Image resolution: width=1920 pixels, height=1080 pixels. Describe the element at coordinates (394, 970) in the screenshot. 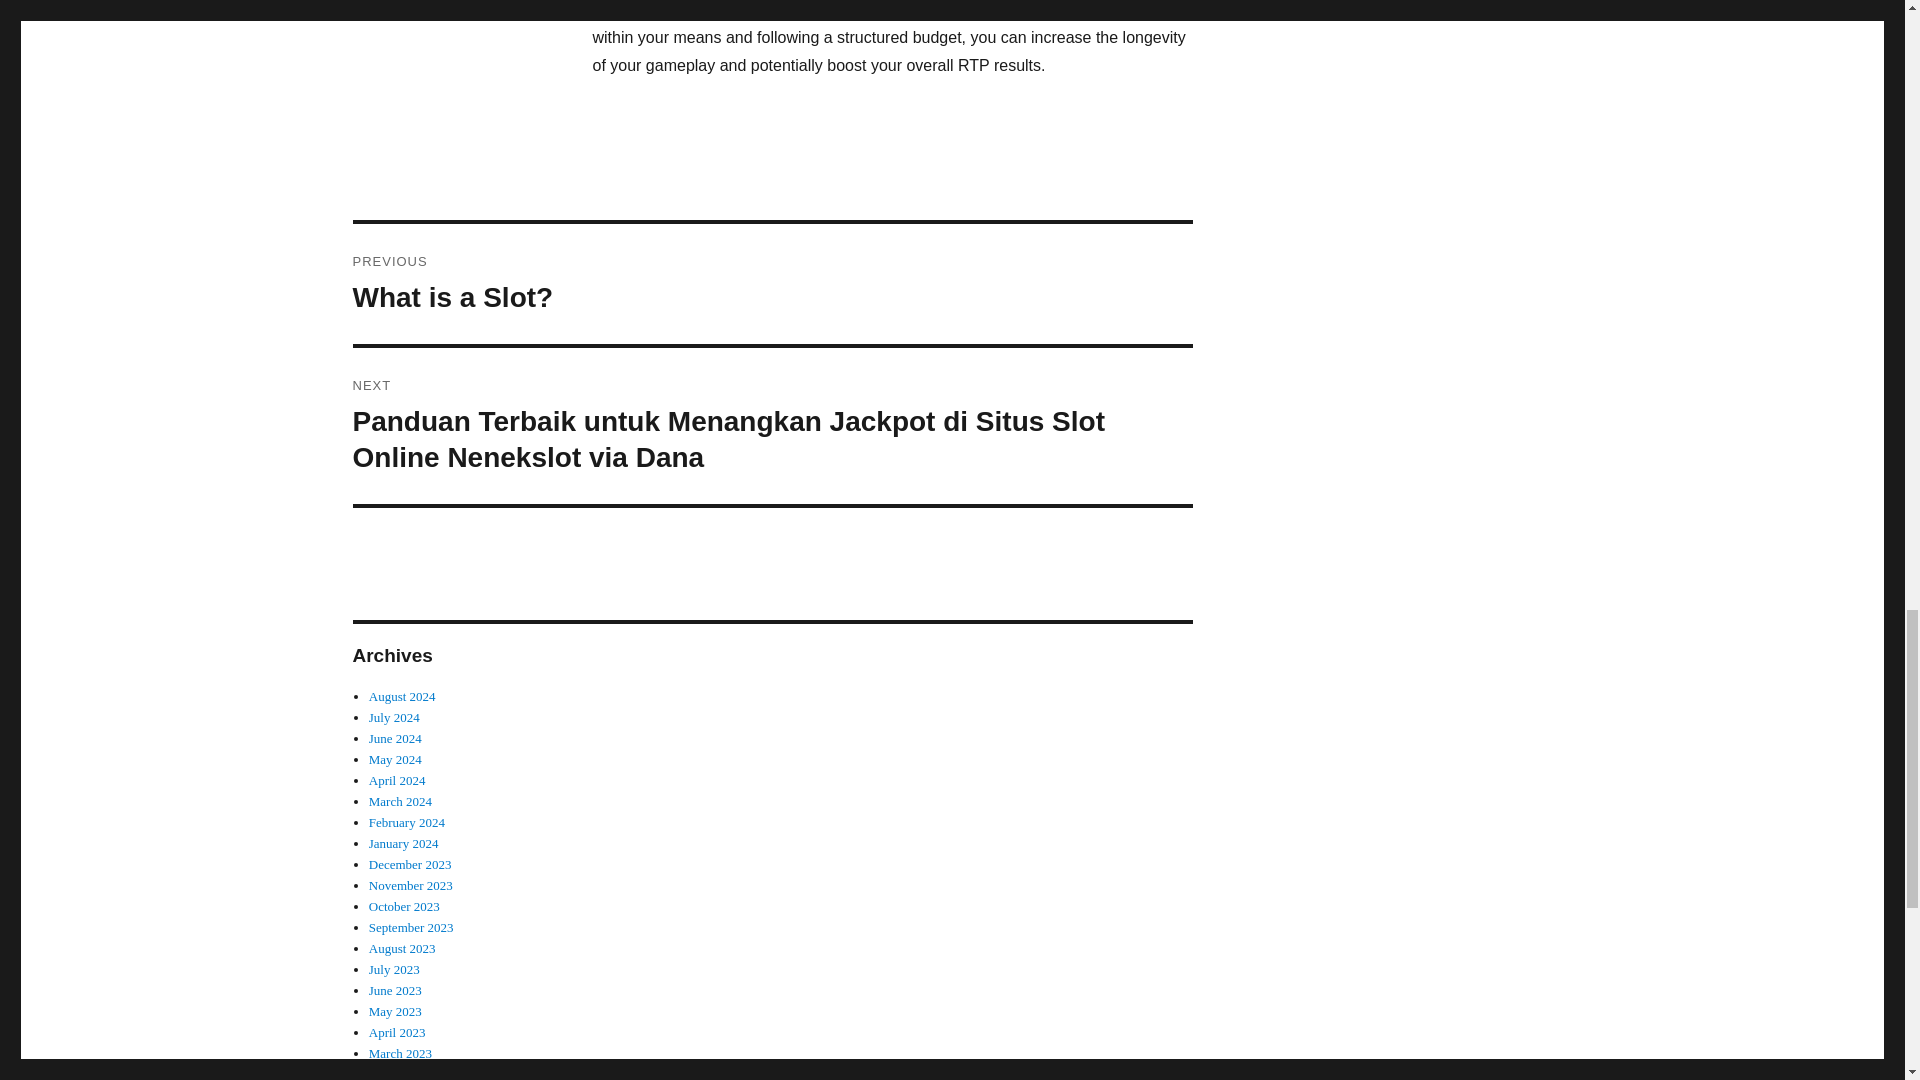

I see `July 2023` at that location.